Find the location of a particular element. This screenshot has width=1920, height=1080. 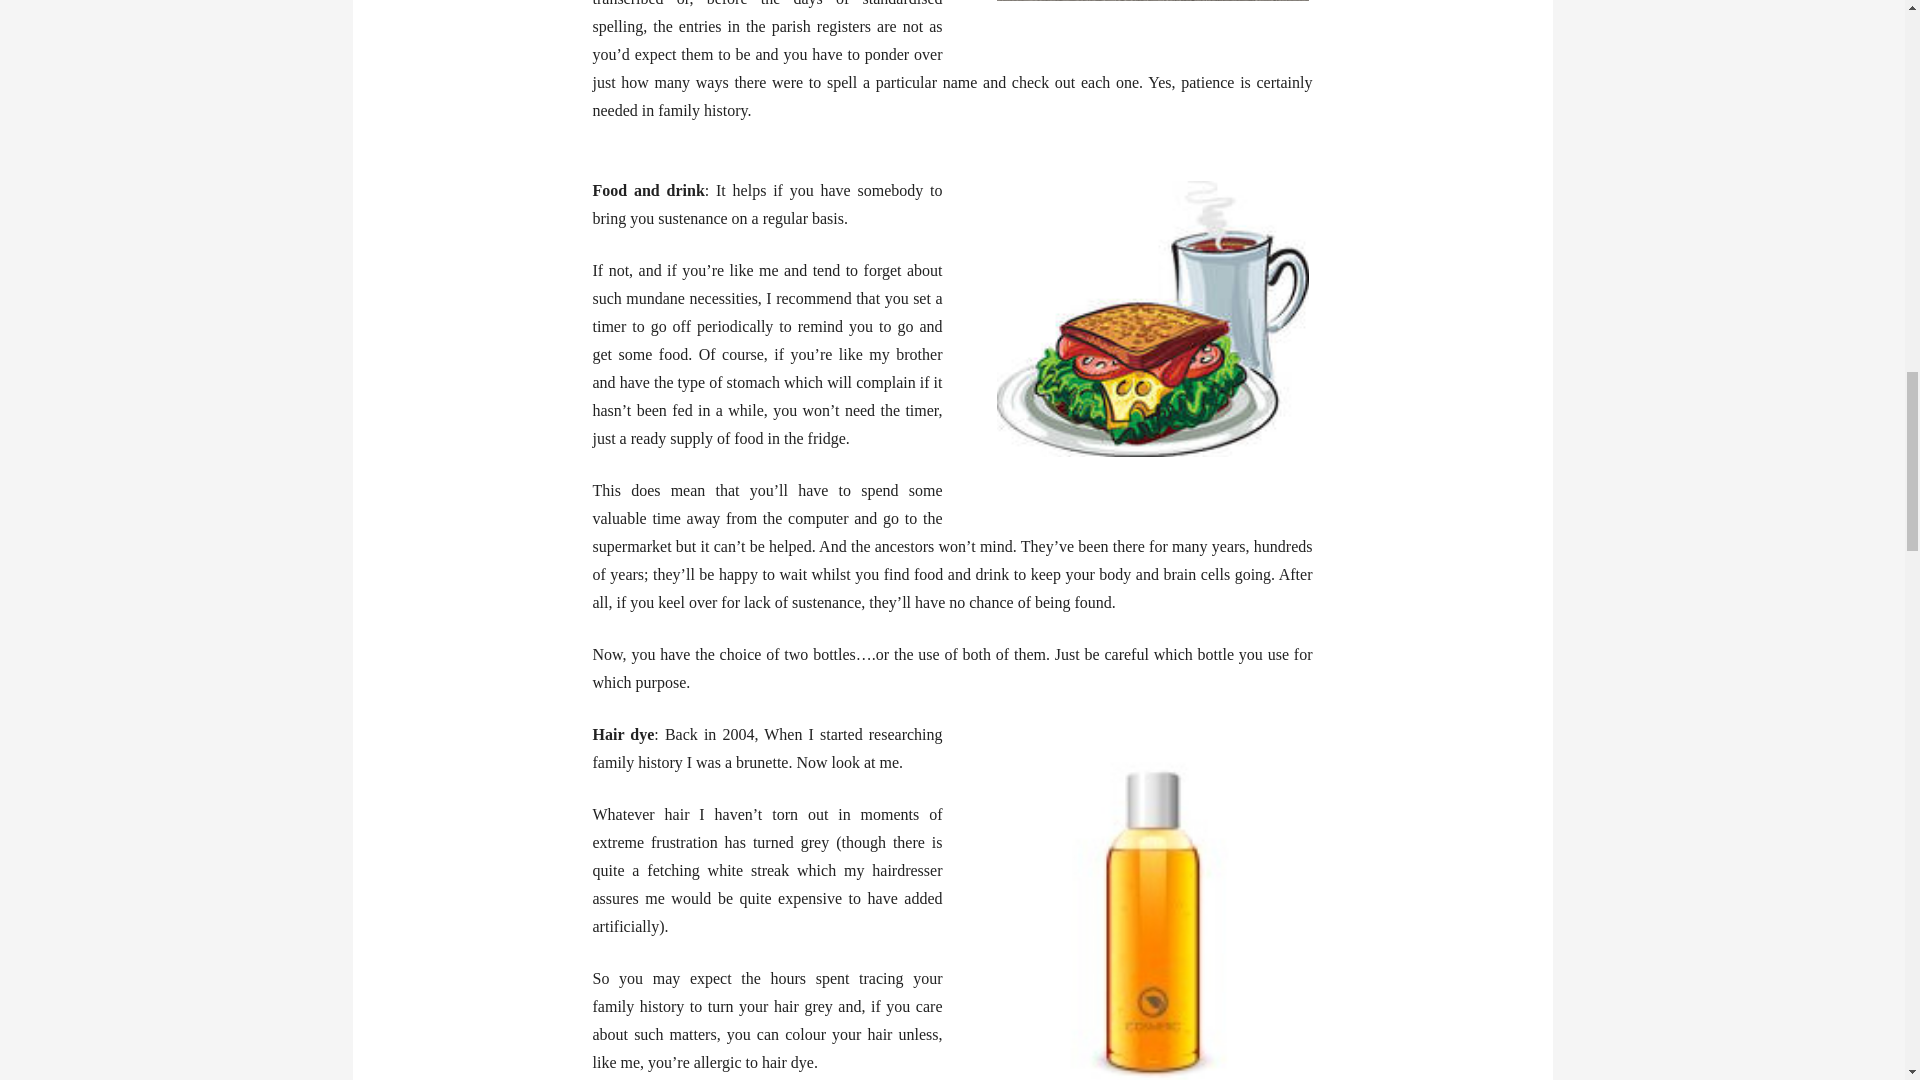

coffee-sandwich is located at coordinates (1152, 318).